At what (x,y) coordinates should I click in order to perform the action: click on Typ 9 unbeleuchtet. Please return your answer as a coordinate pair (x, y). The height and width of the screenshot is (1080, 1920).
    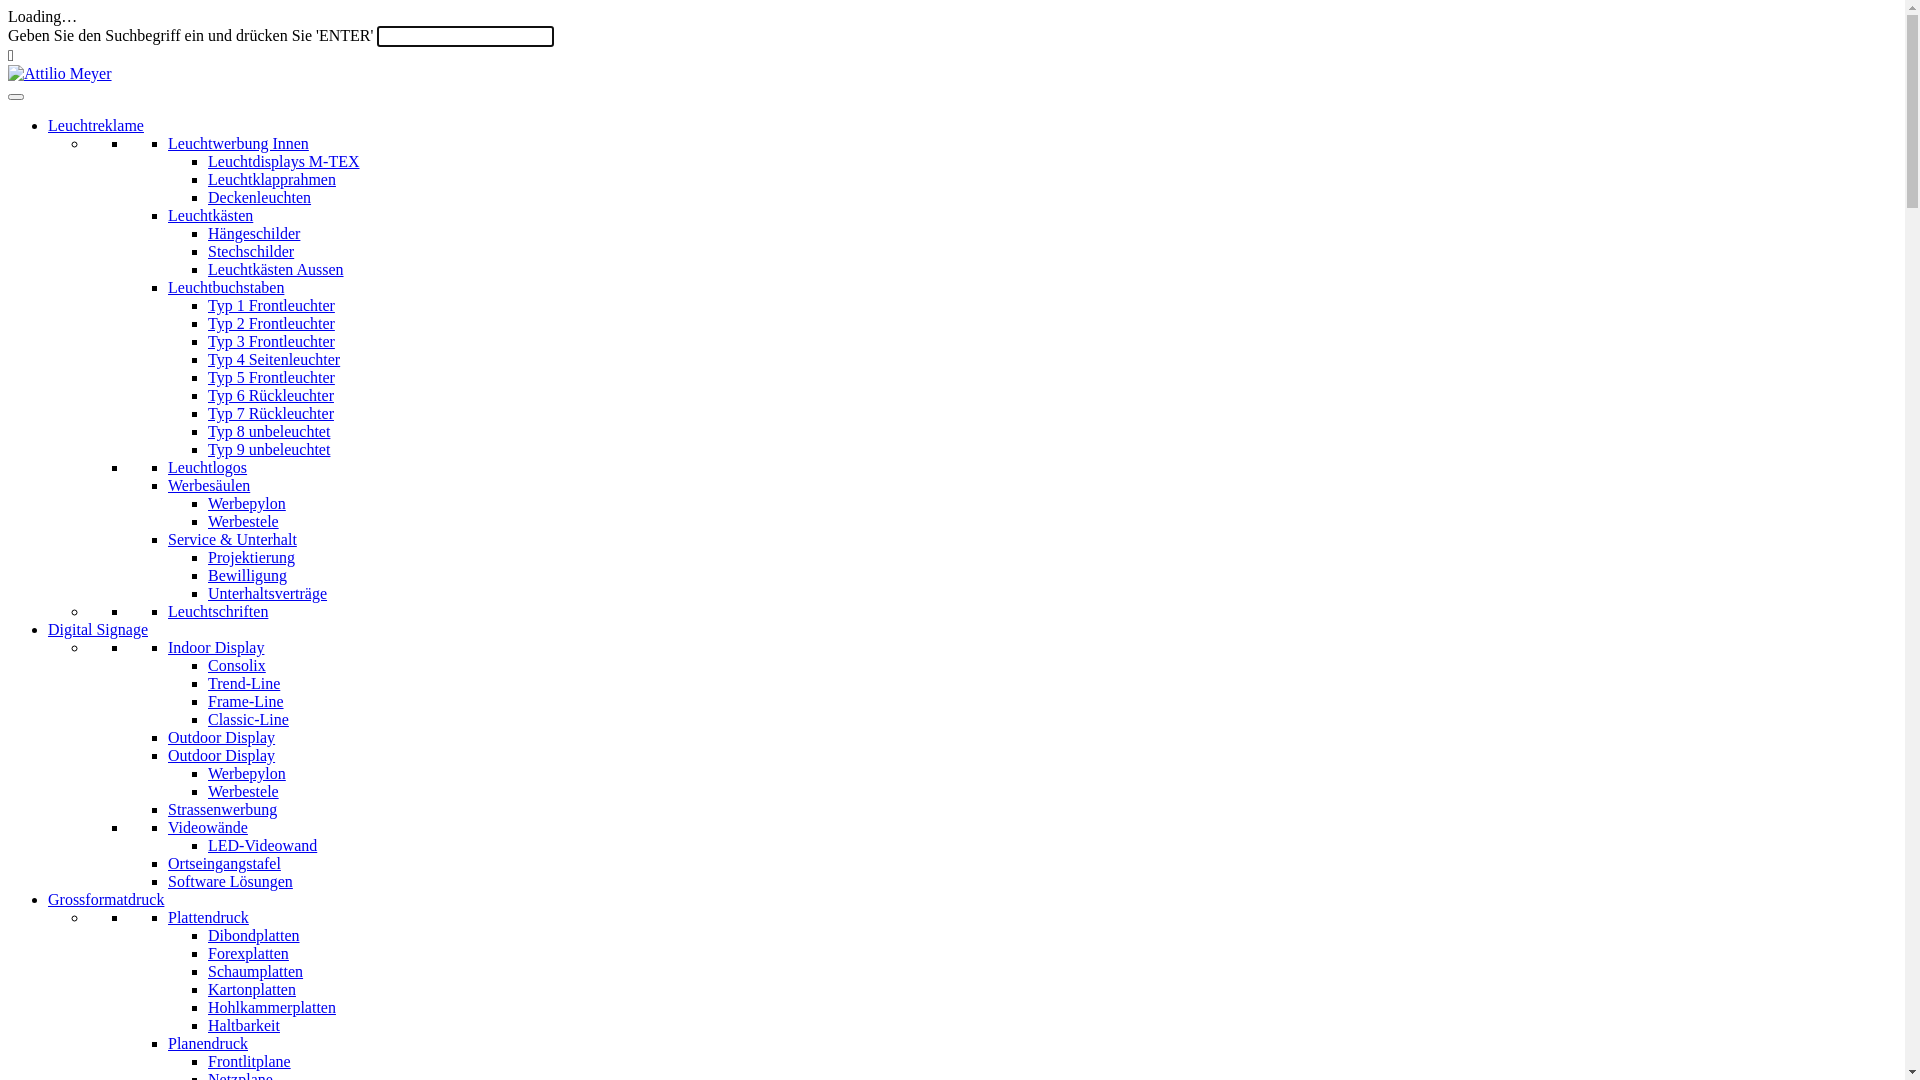
    Looking at the image, I should click on (269, 450).